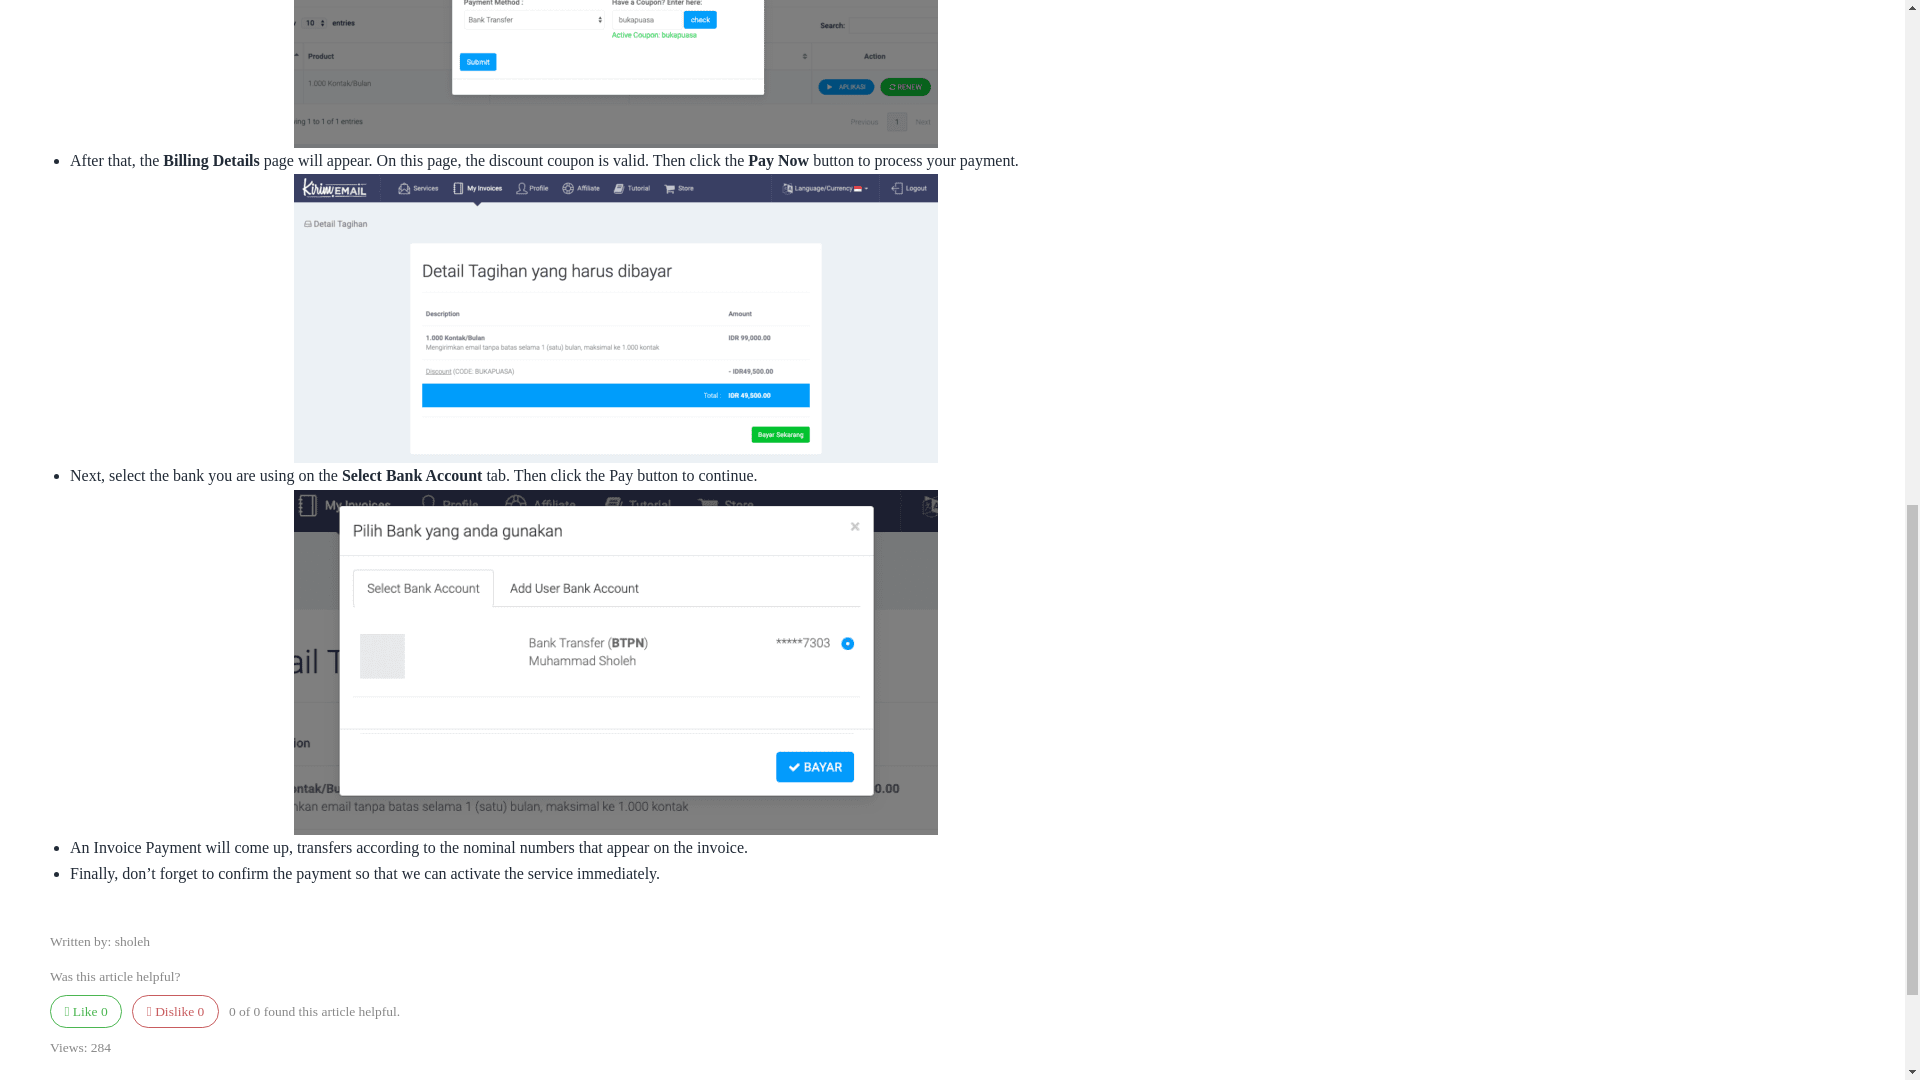 Image resolution: width=1920 pixels, height=1080 pixels. Describe the element at coordinates (86, 1010) in the screenshot. I see `Like 0` at that location.